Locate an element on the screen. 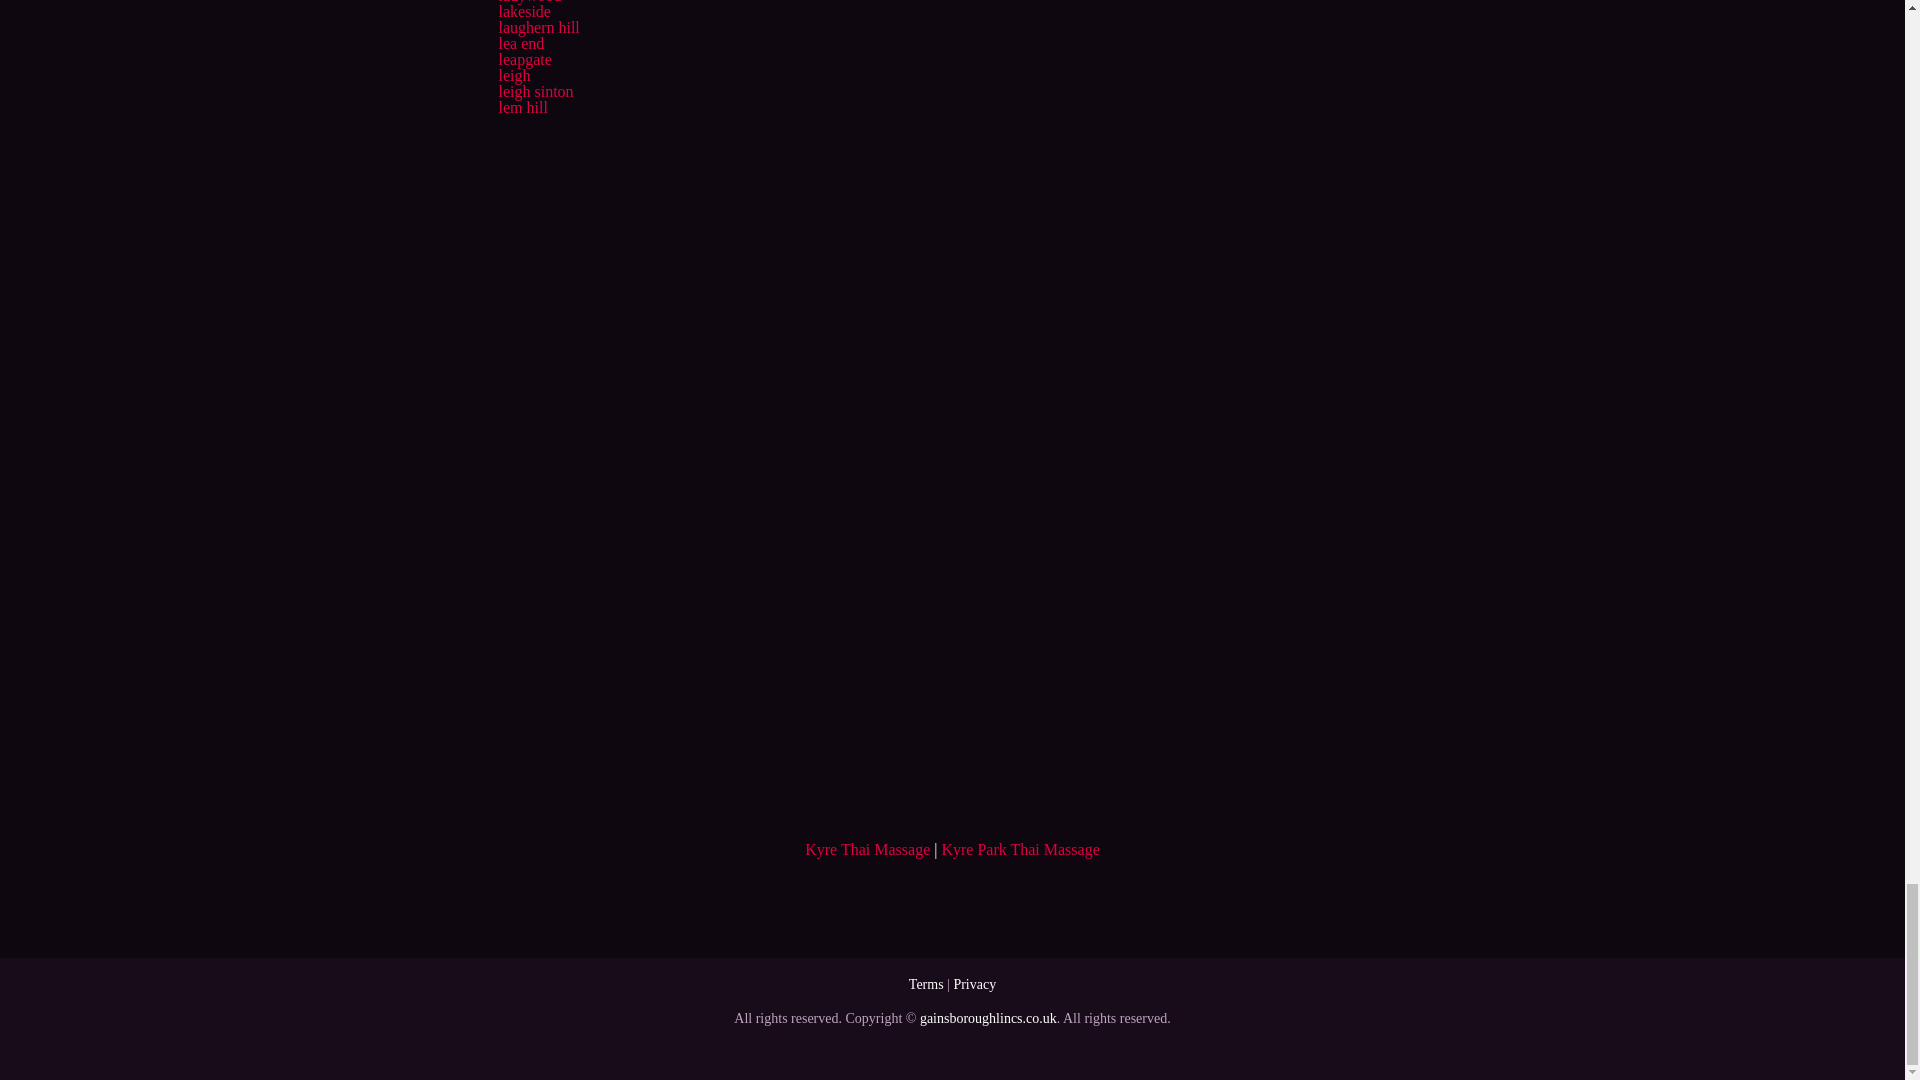 The image size is (1920, 1080). Kyre Park Thai Massage is located at coordinates (1019, 849).